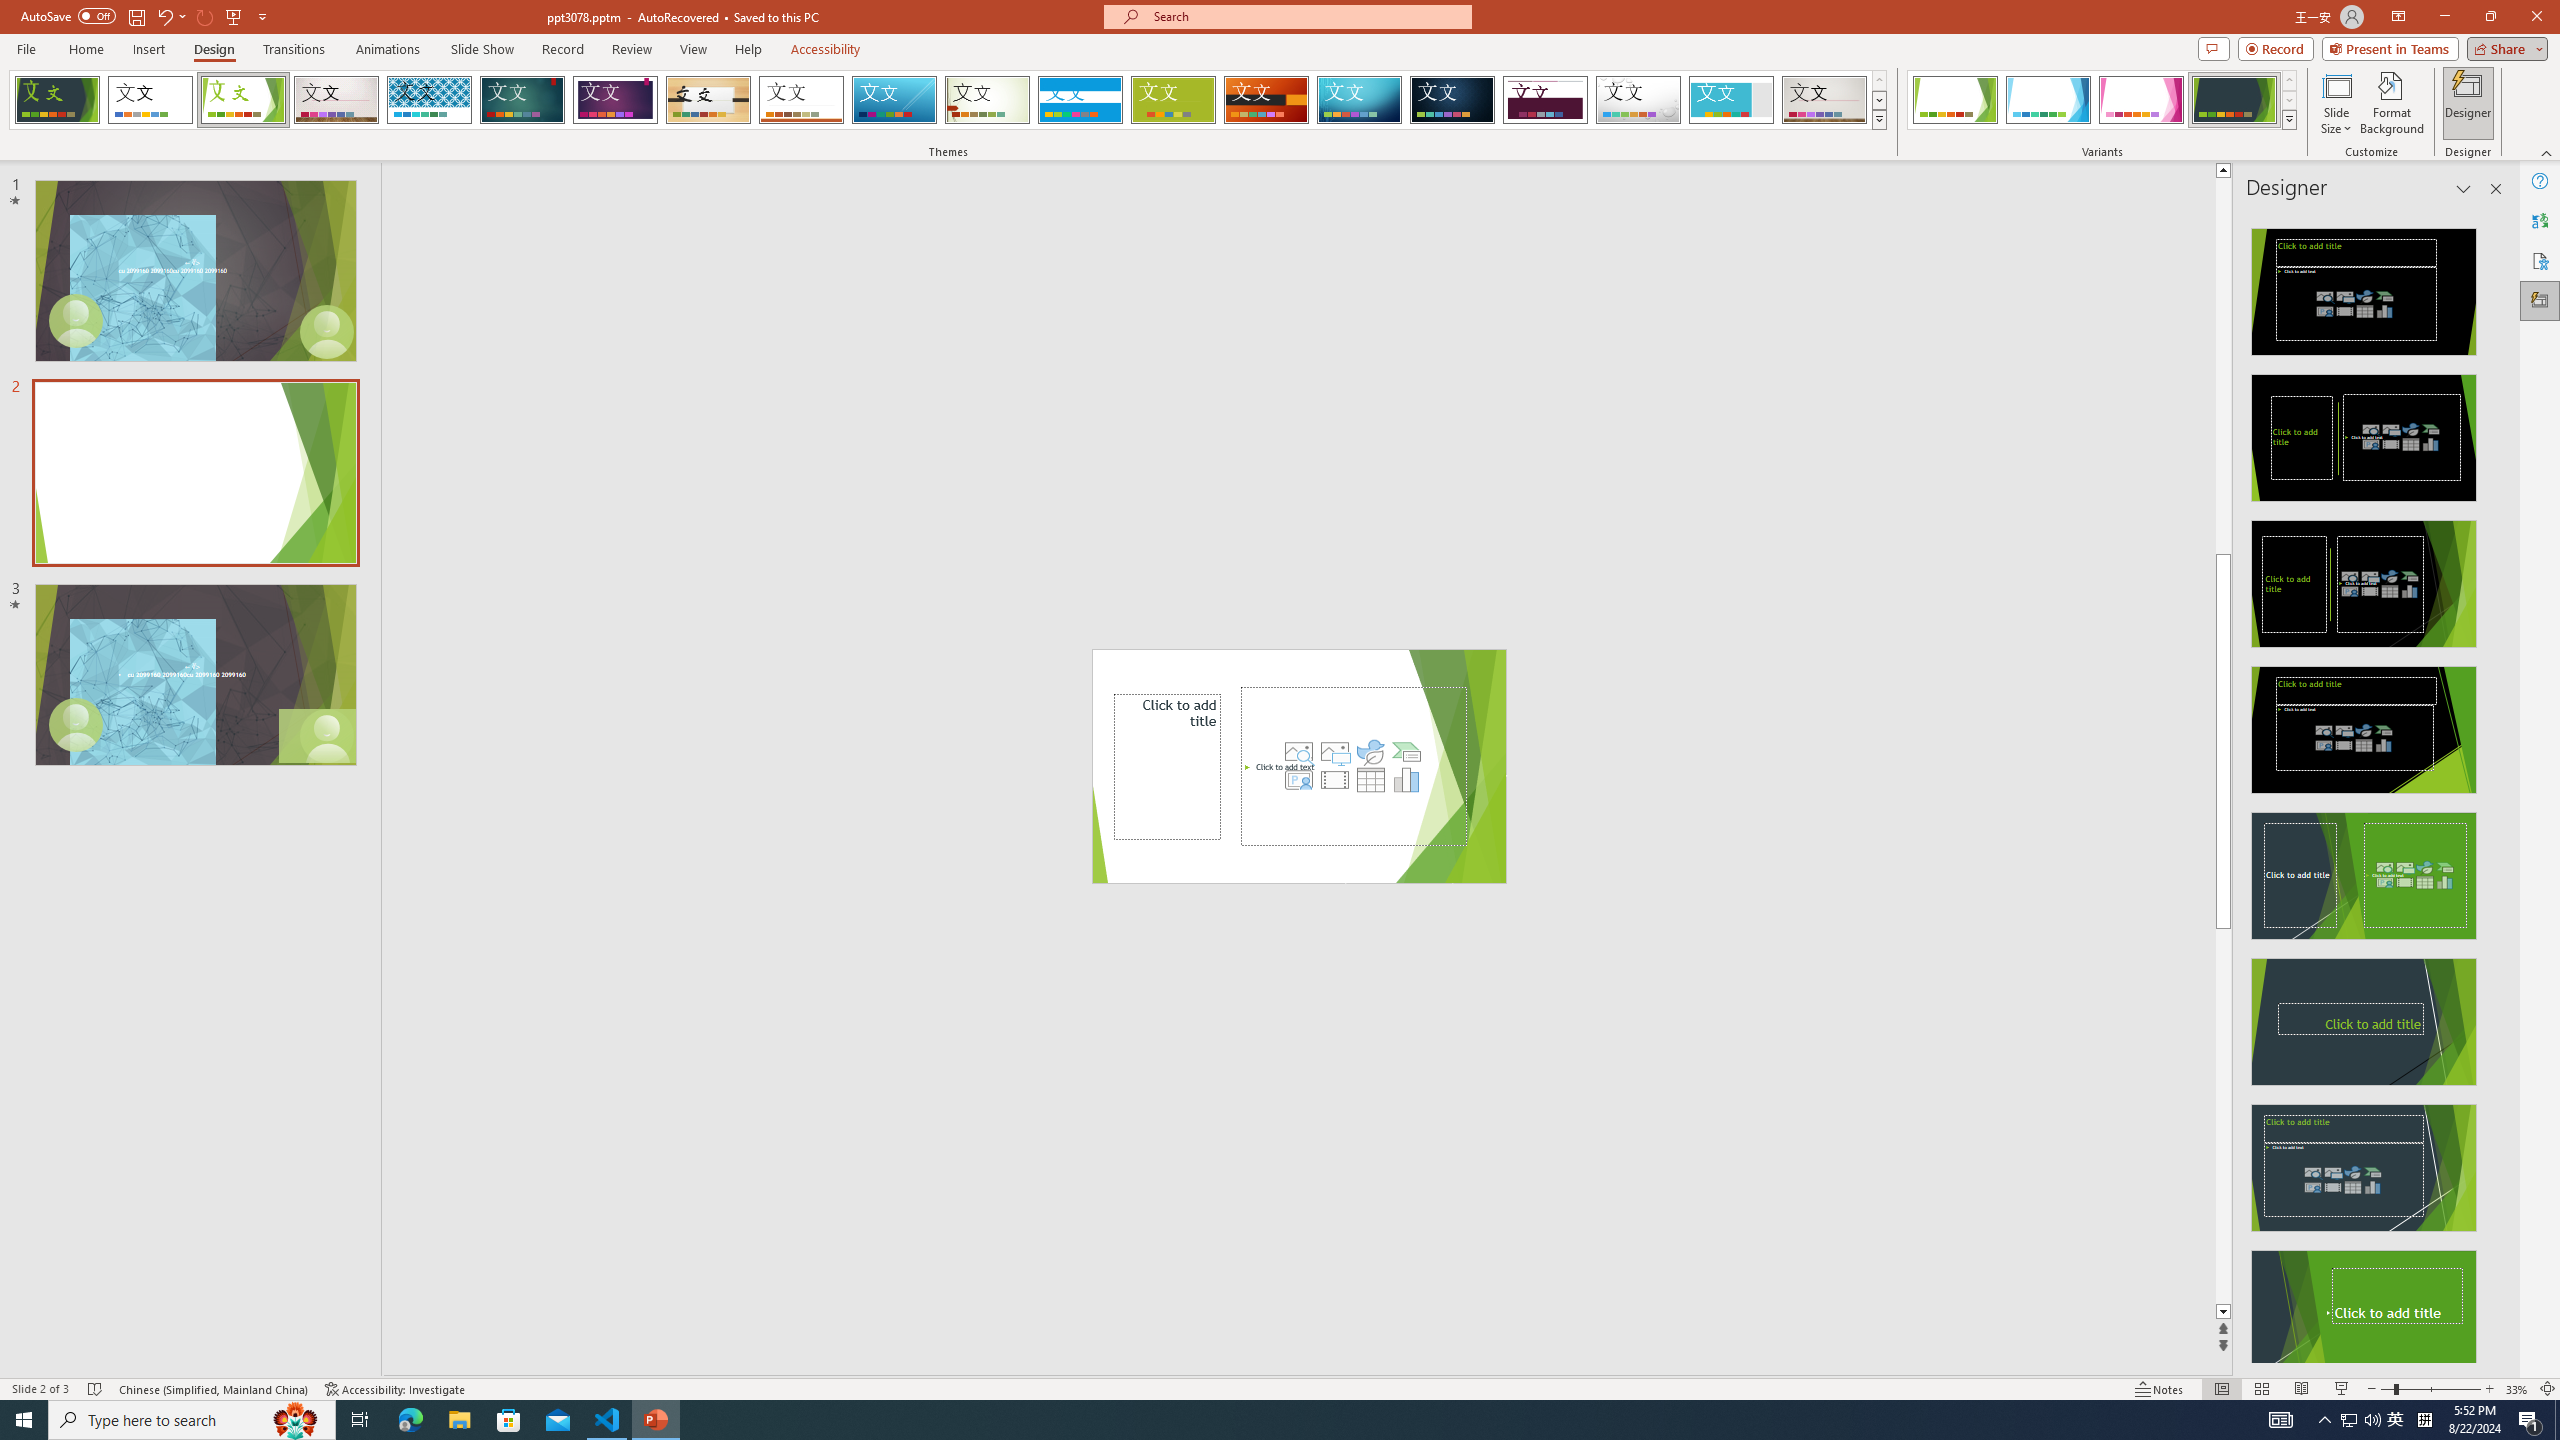  What do you see at coordinates (2048, 100) in the screenshot?
I see `Facet Variant 2` at bounding box center [2048, 100].